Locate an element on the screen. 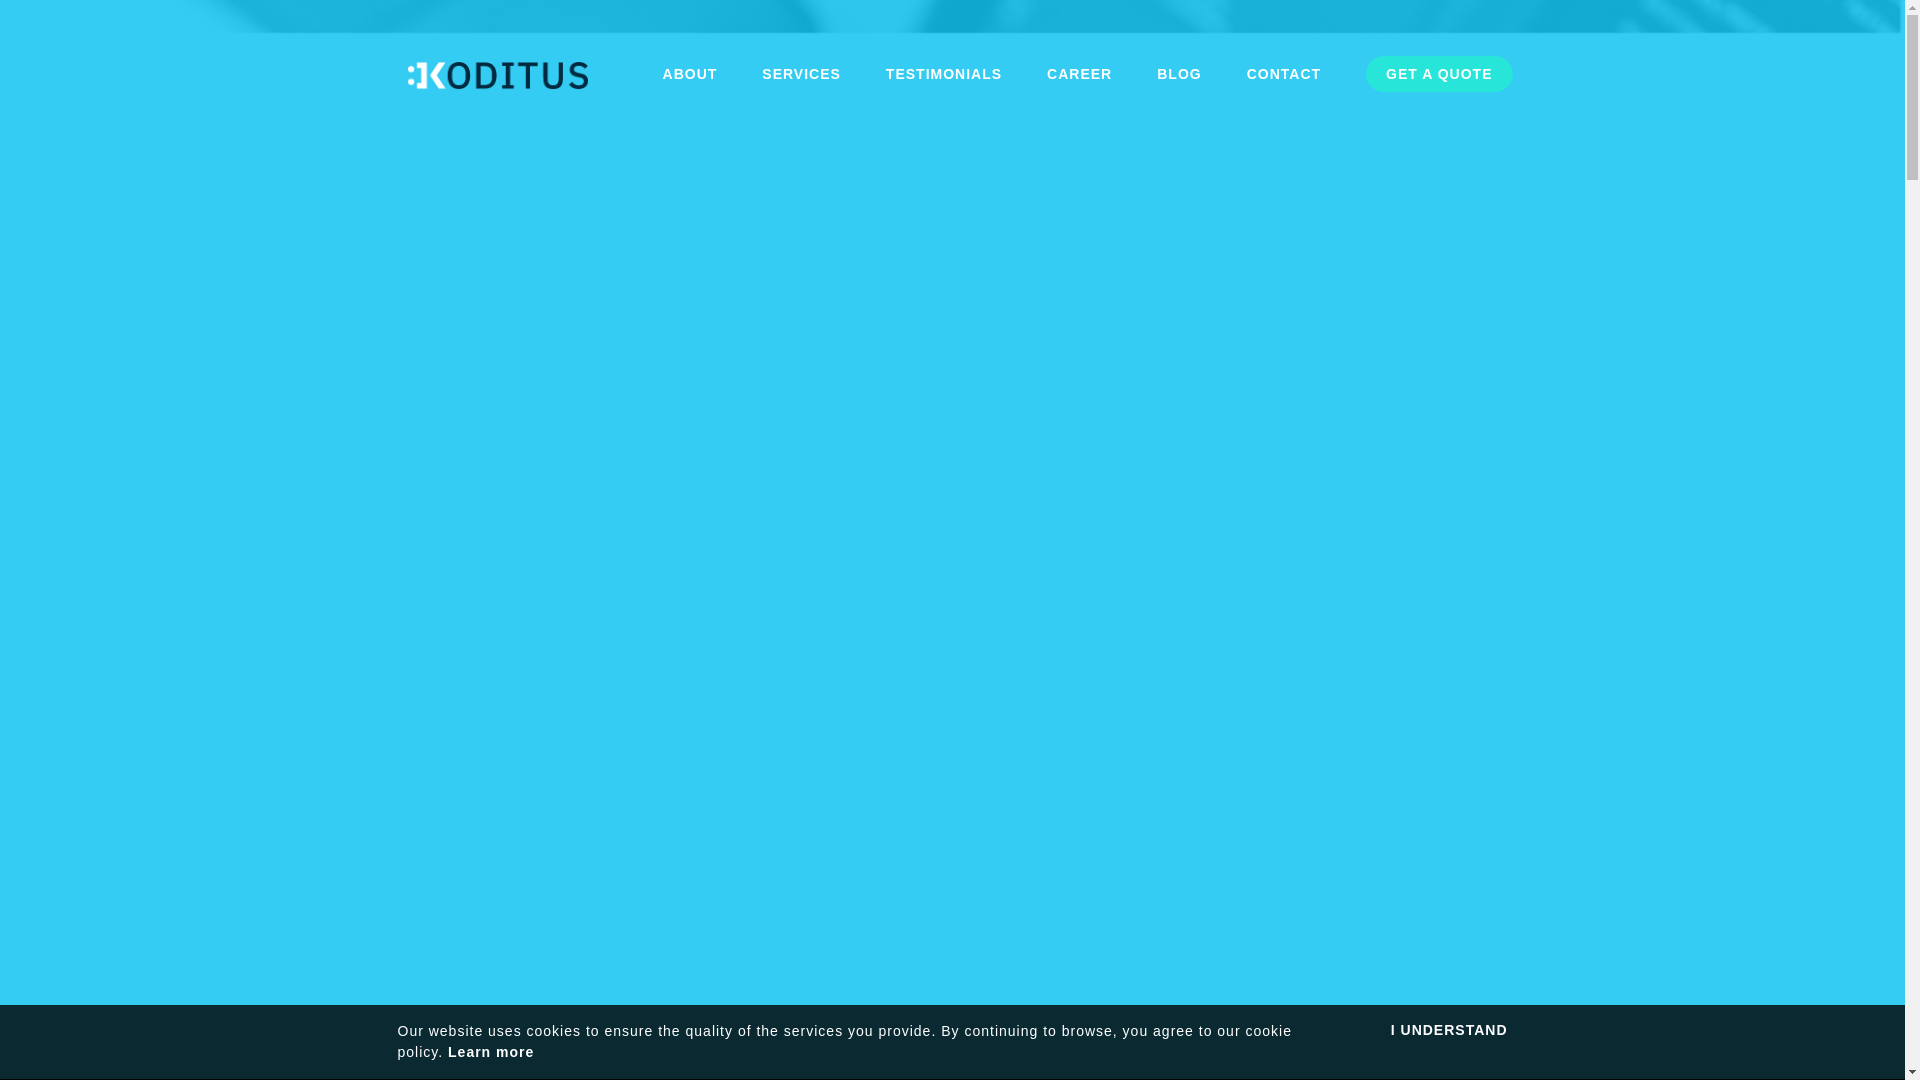 Image resolution: width=1920 pixels, height=1080 pixels. SERVICES is located at coordinates (801, 74).